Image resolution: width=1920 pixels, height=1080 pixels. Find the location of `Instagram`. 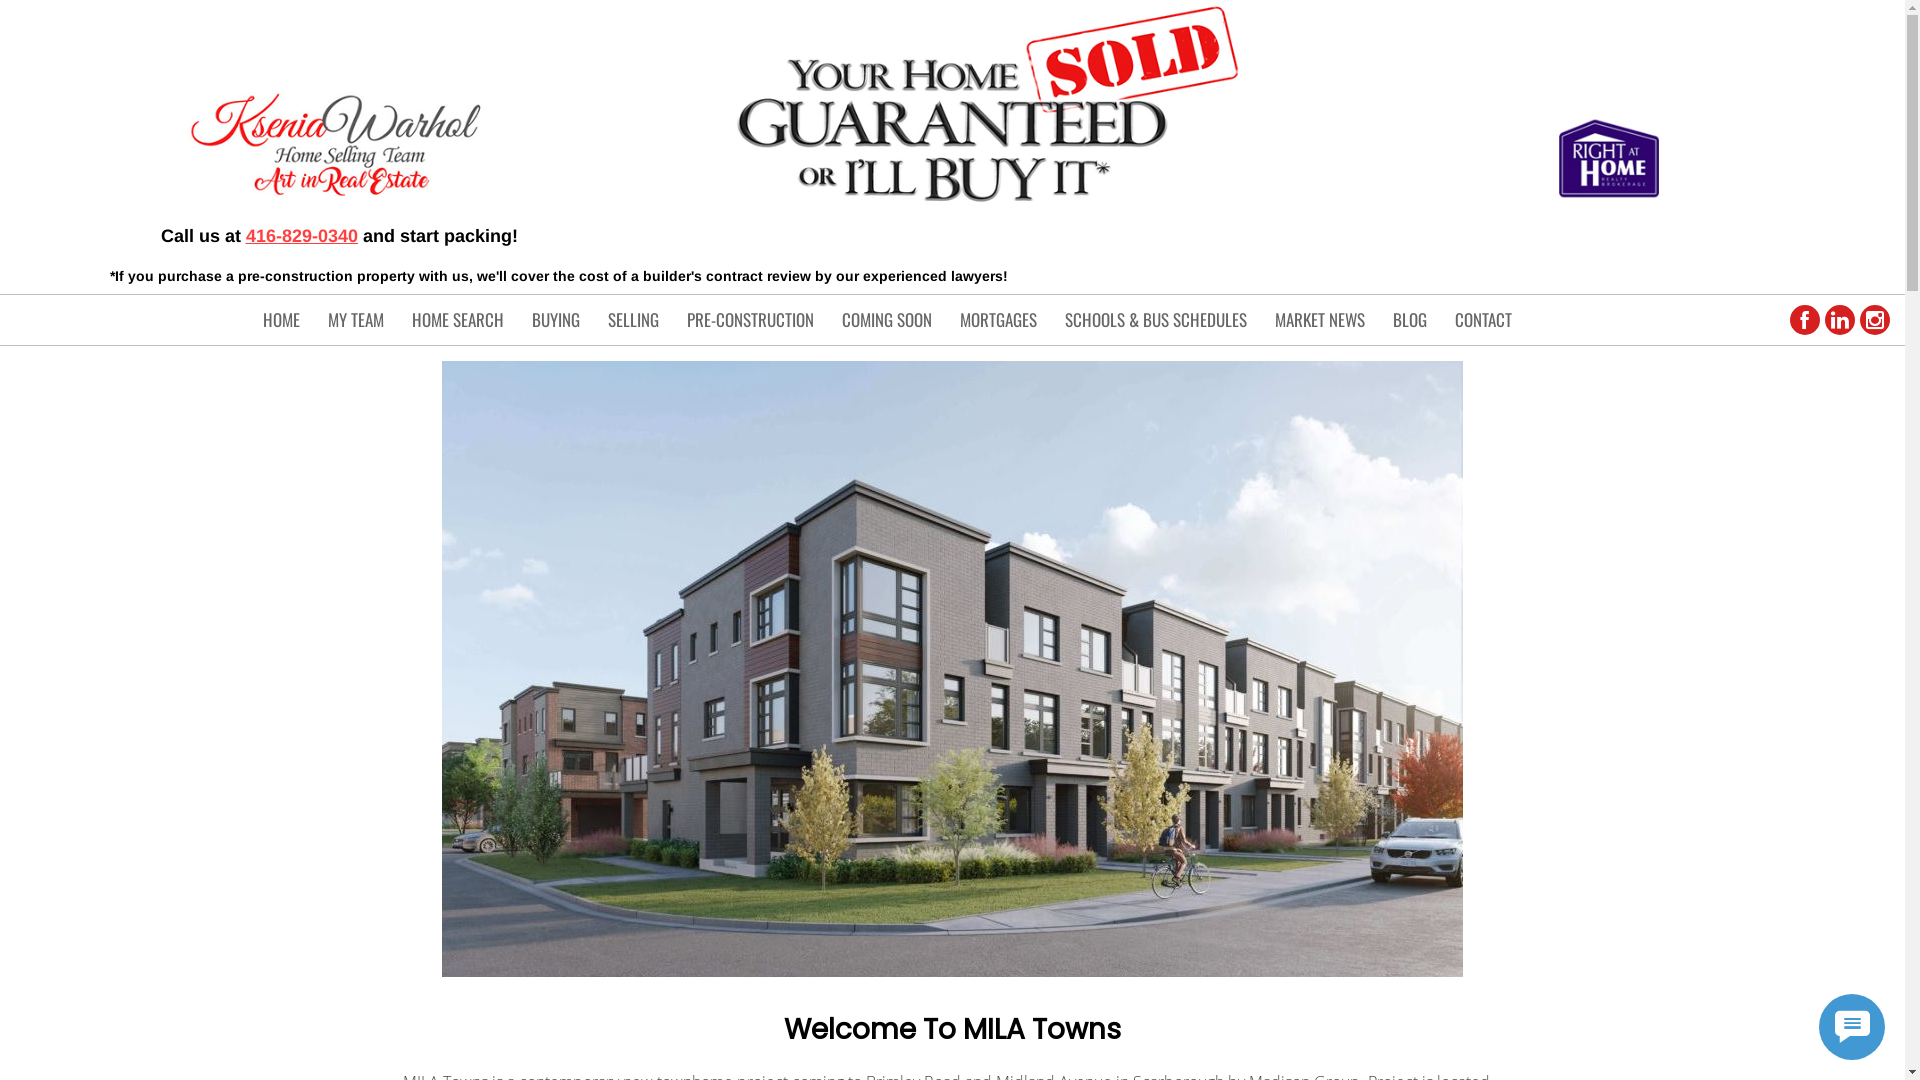

Instagram is located at coordinates (1875, 320).